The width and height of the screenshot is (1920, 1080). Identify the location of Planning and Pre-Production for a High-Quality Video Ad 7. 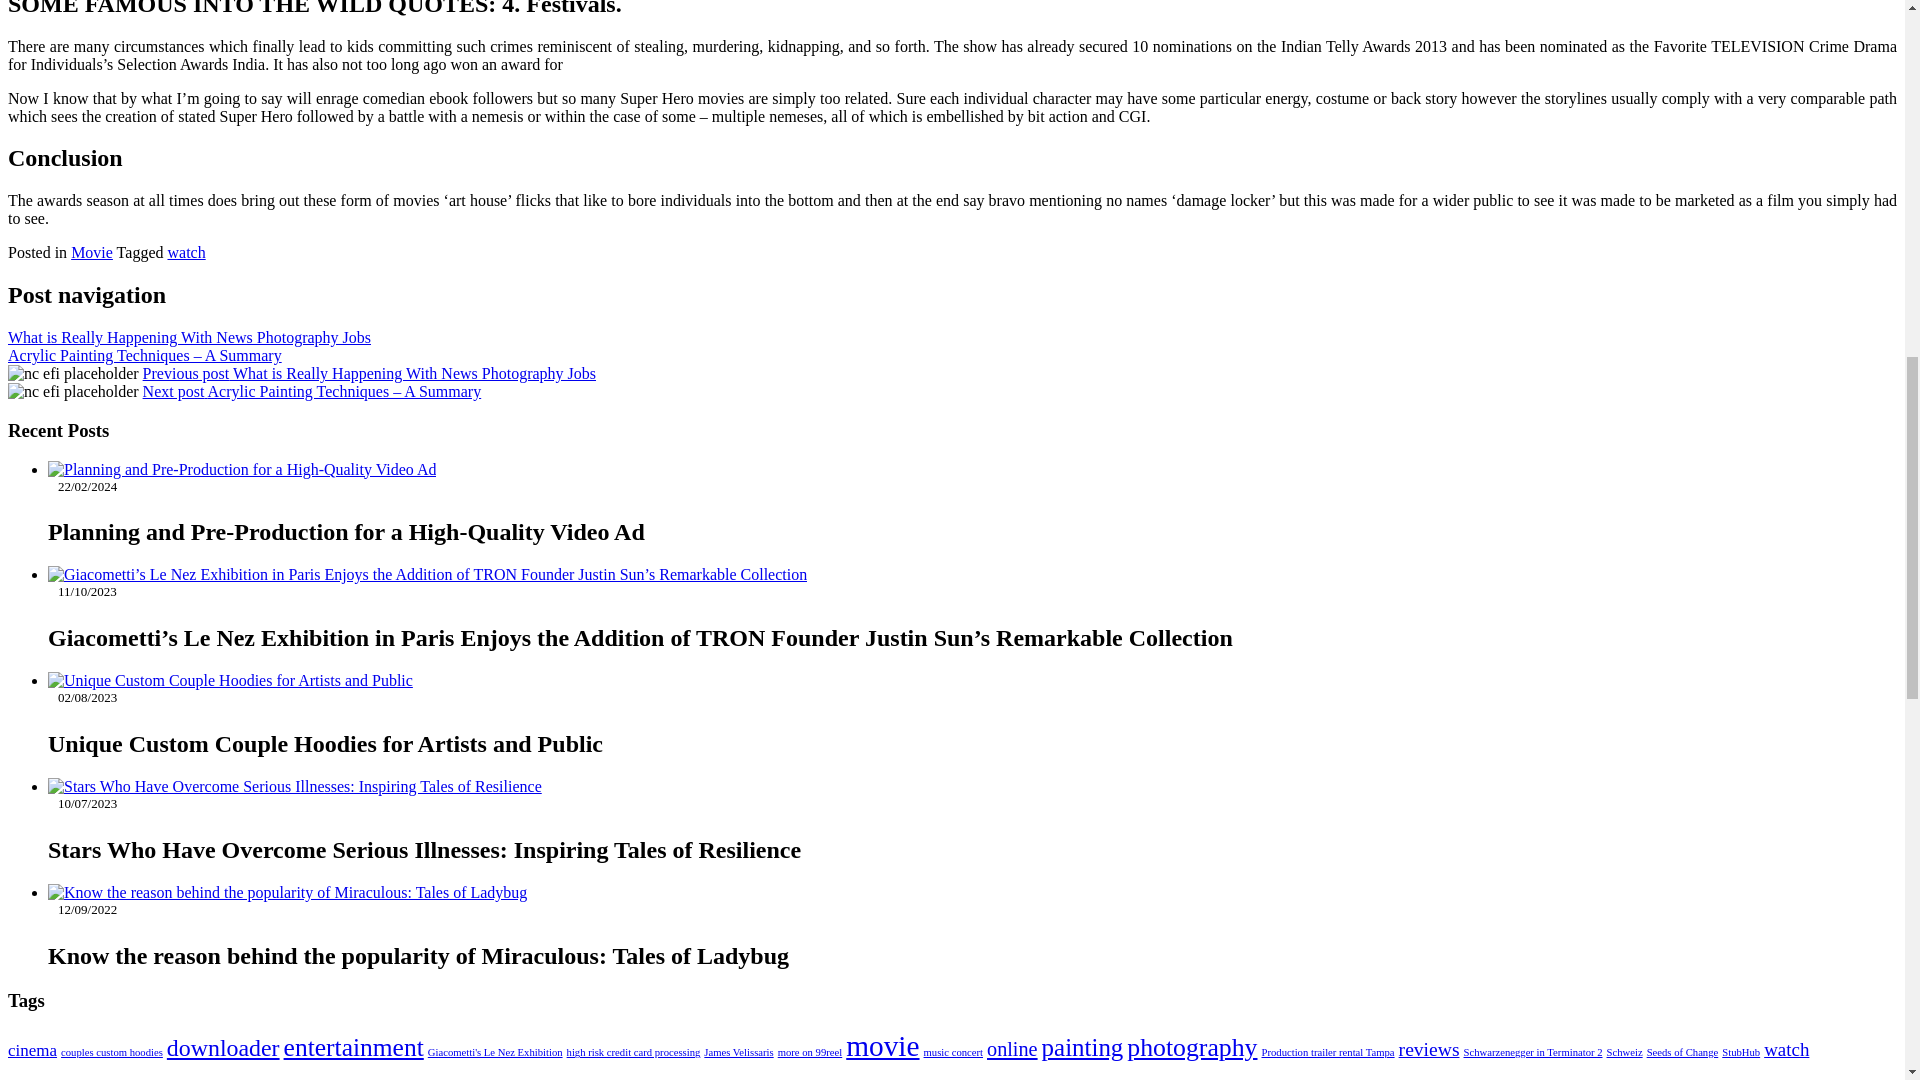
(242, 470).